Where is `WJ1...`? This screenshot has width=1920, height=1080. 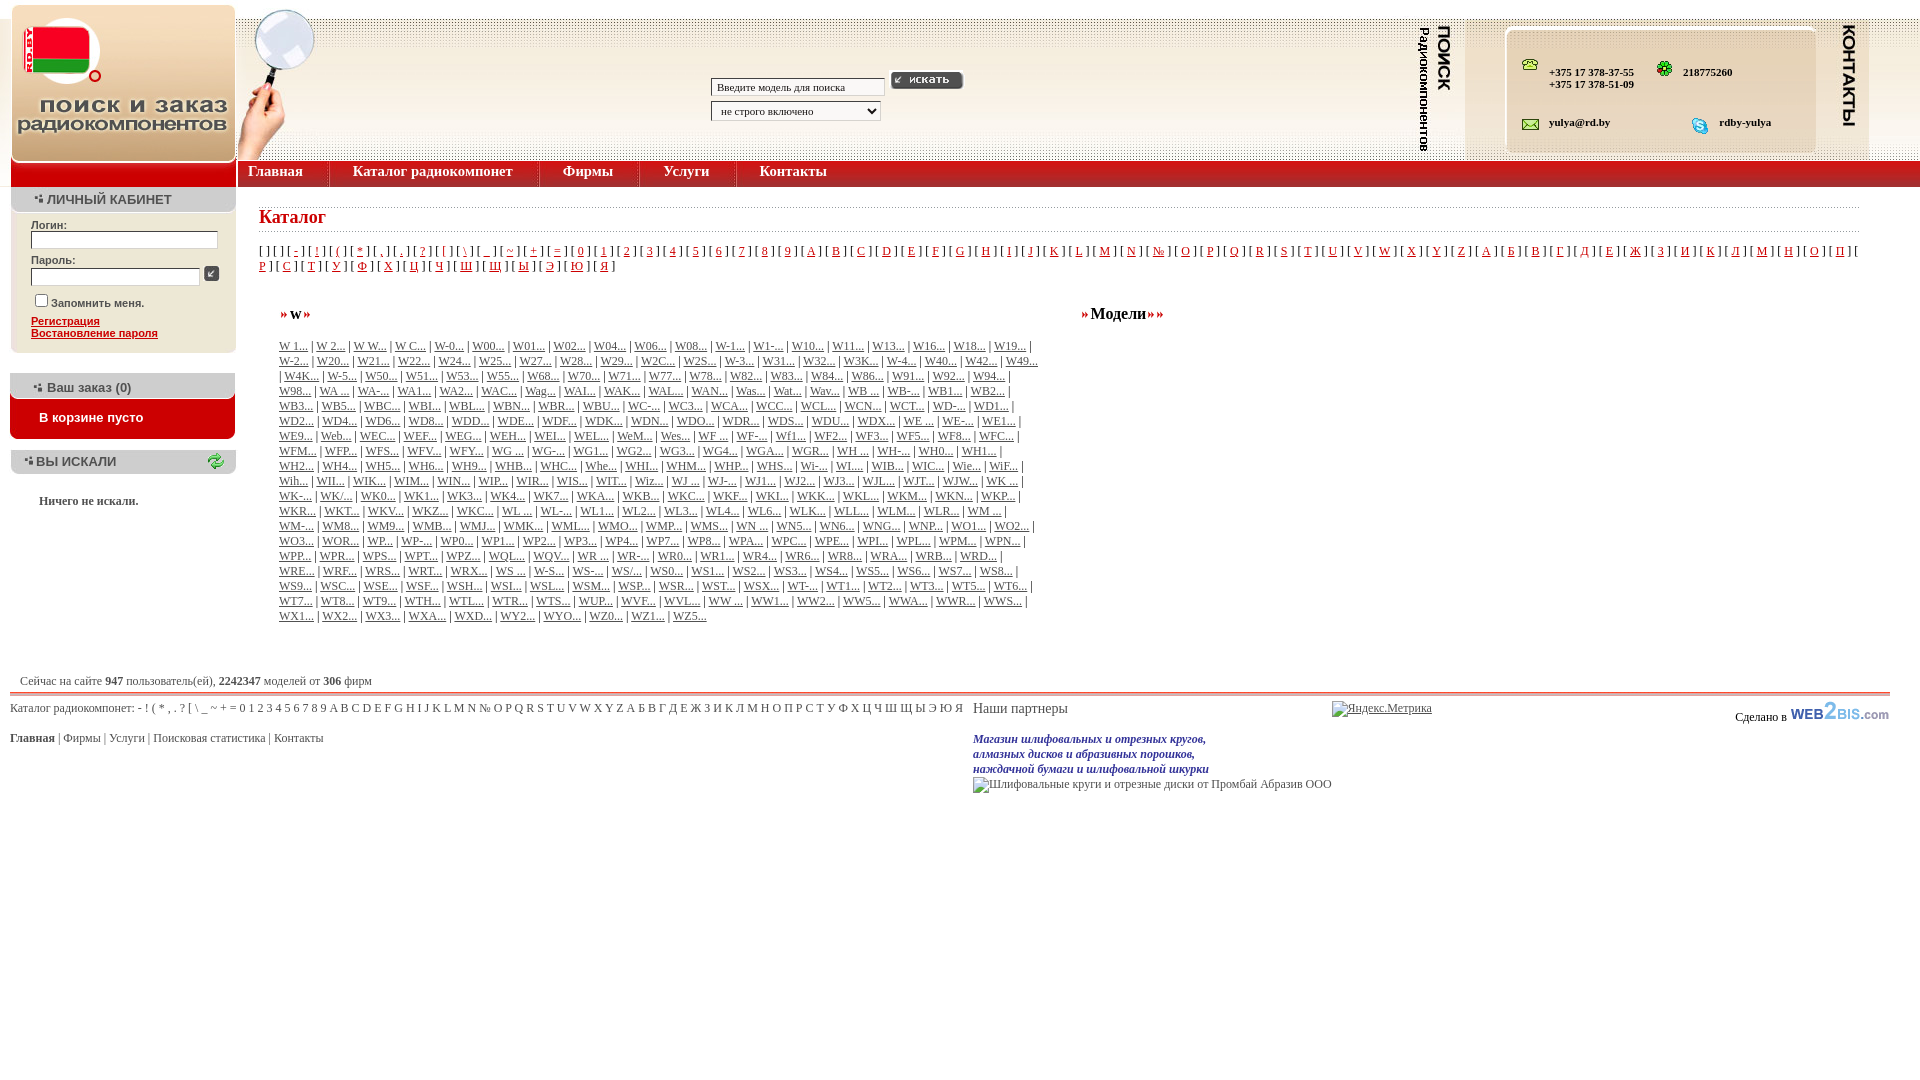
WJ1... is located at coordinates (760, 481).